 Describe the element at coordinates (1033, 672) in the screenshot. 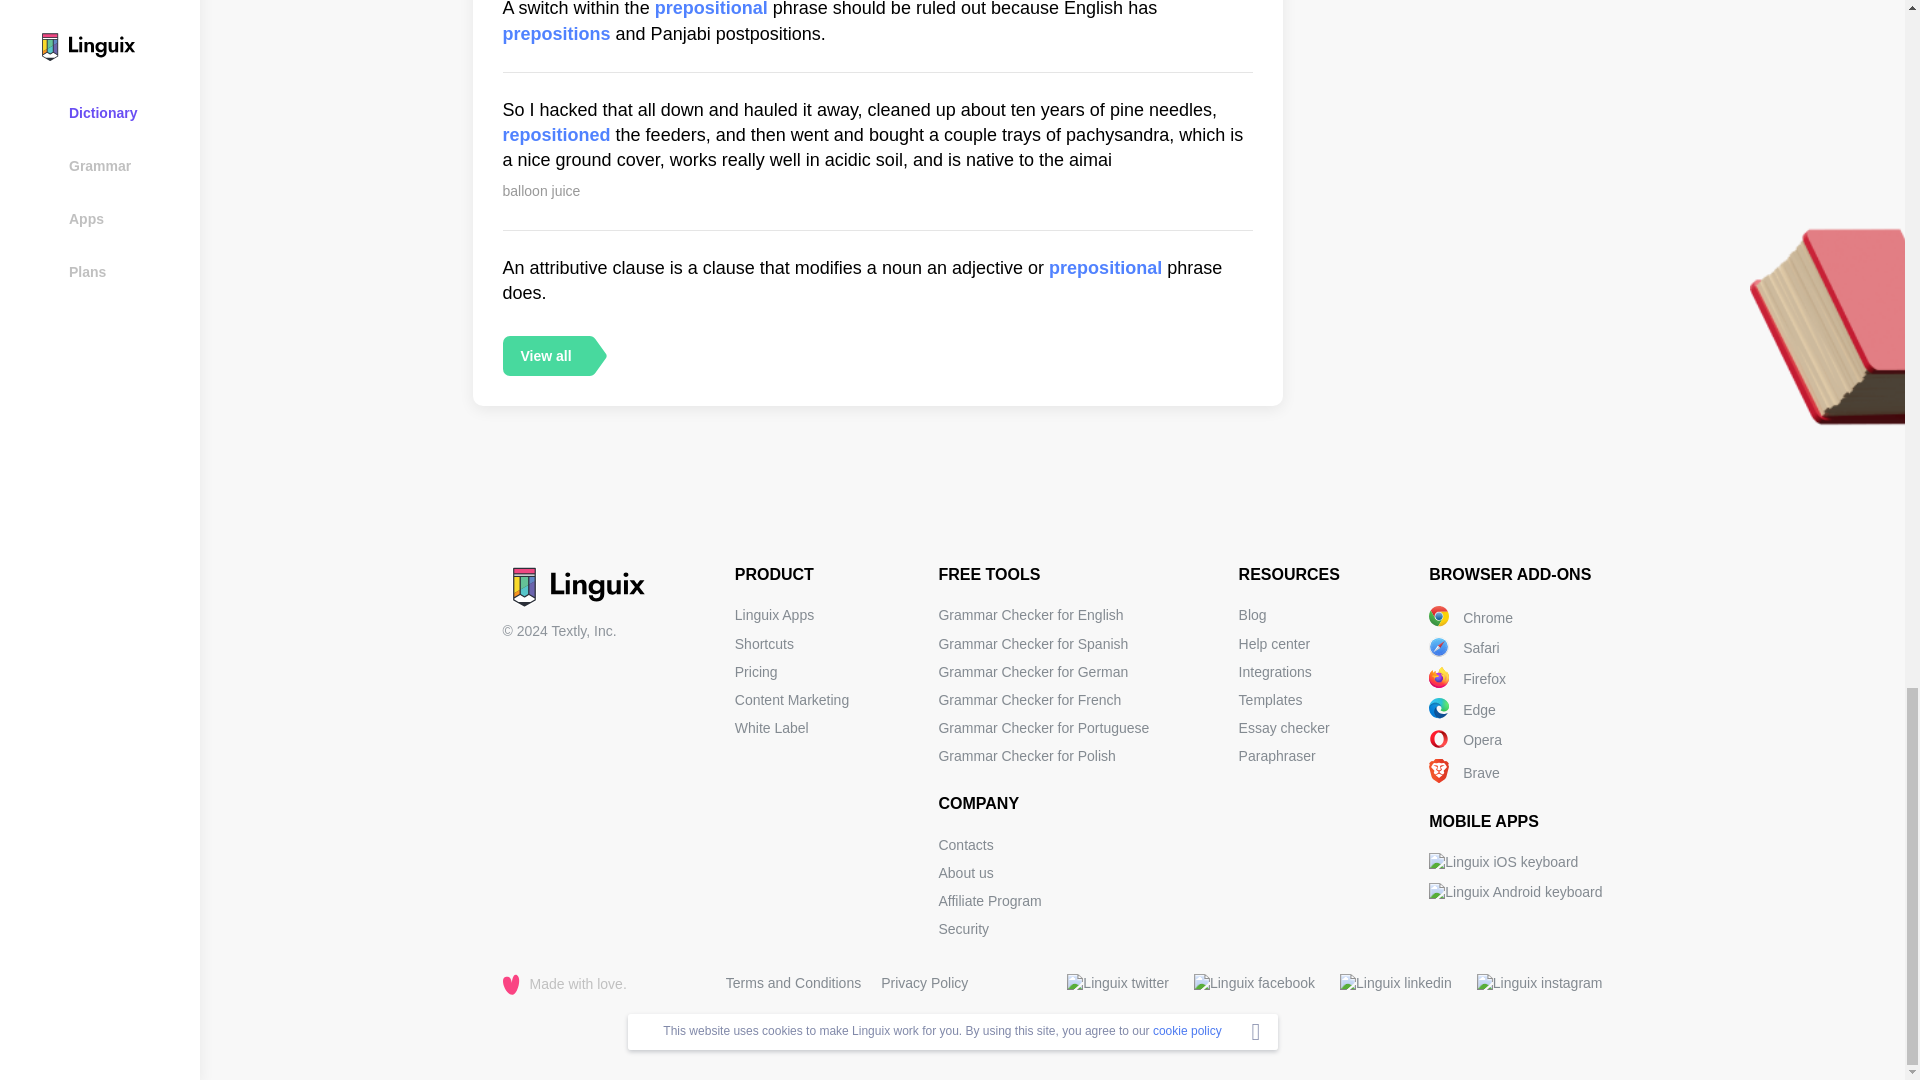

I see `Grammar Checker for German` at that location.